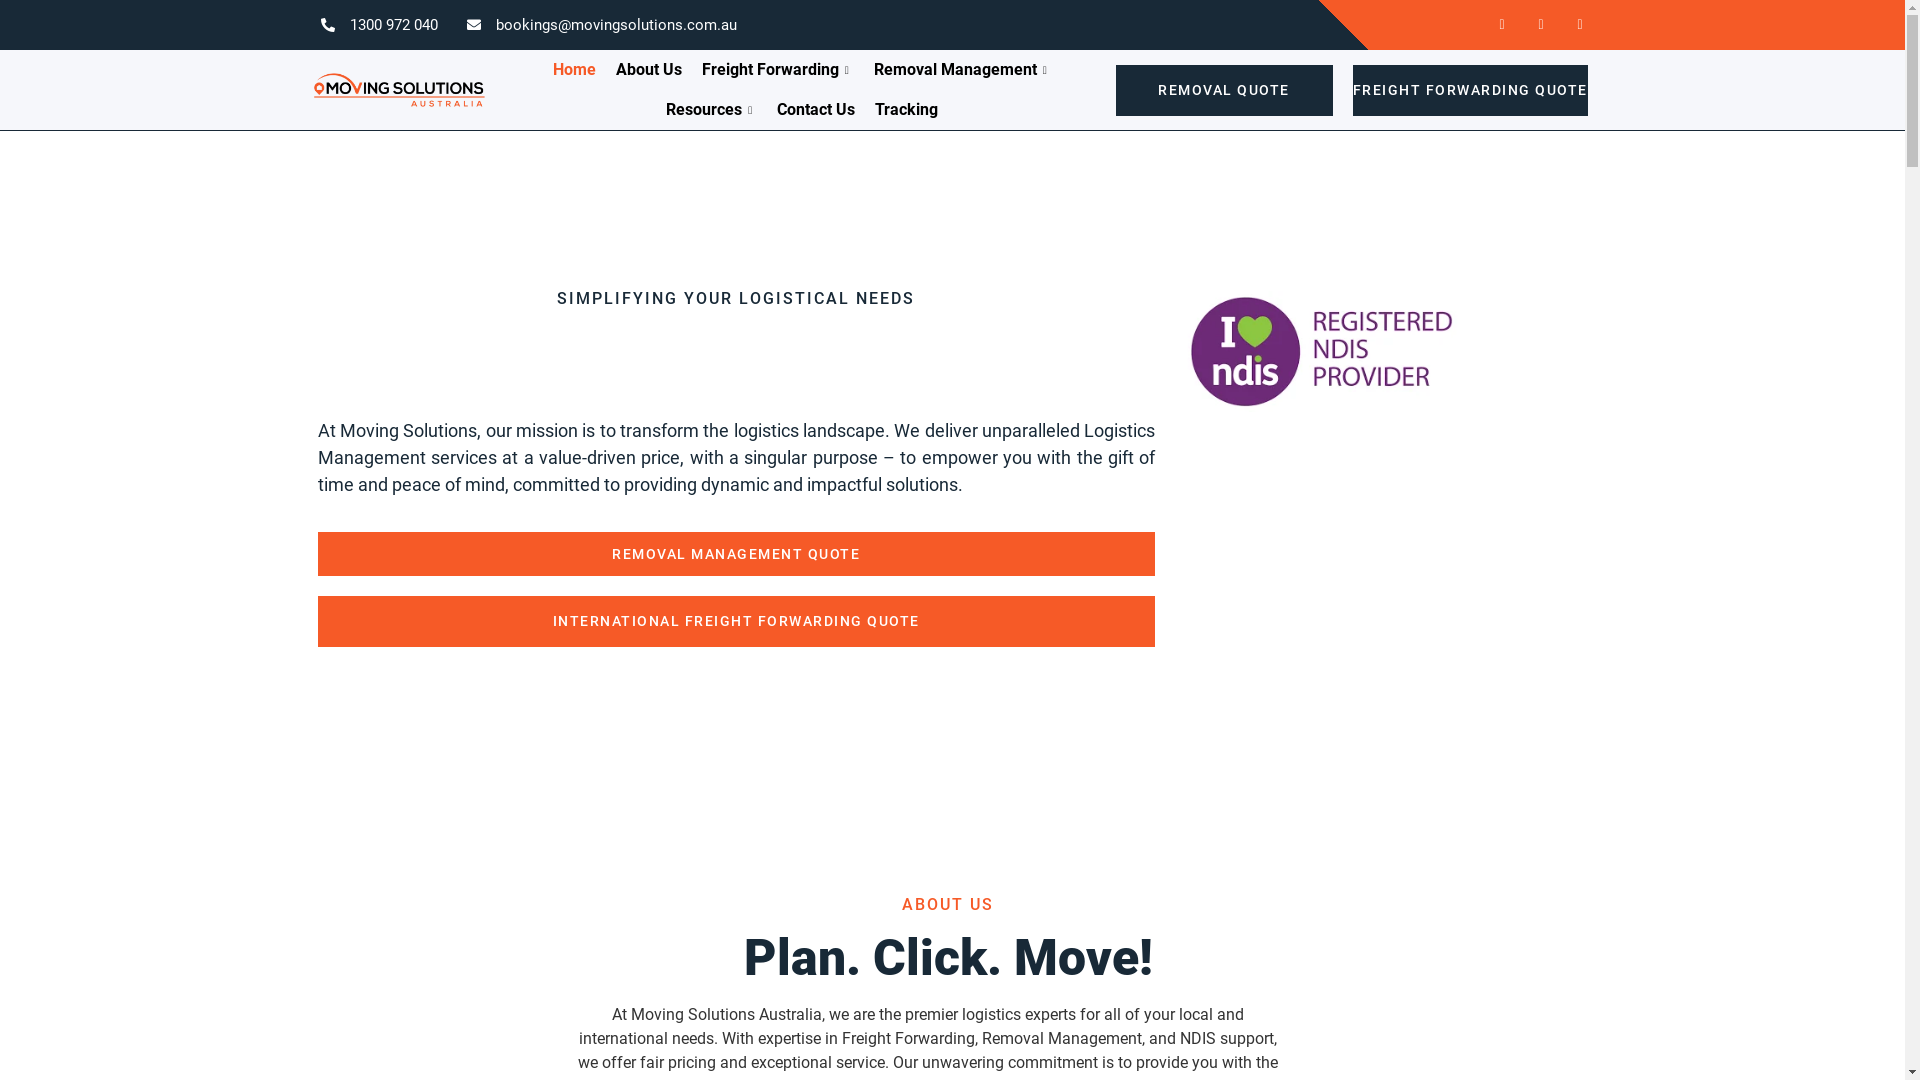  Describe the element at coordinates (574, 70) in the screenshot. I see `Home` at that location.